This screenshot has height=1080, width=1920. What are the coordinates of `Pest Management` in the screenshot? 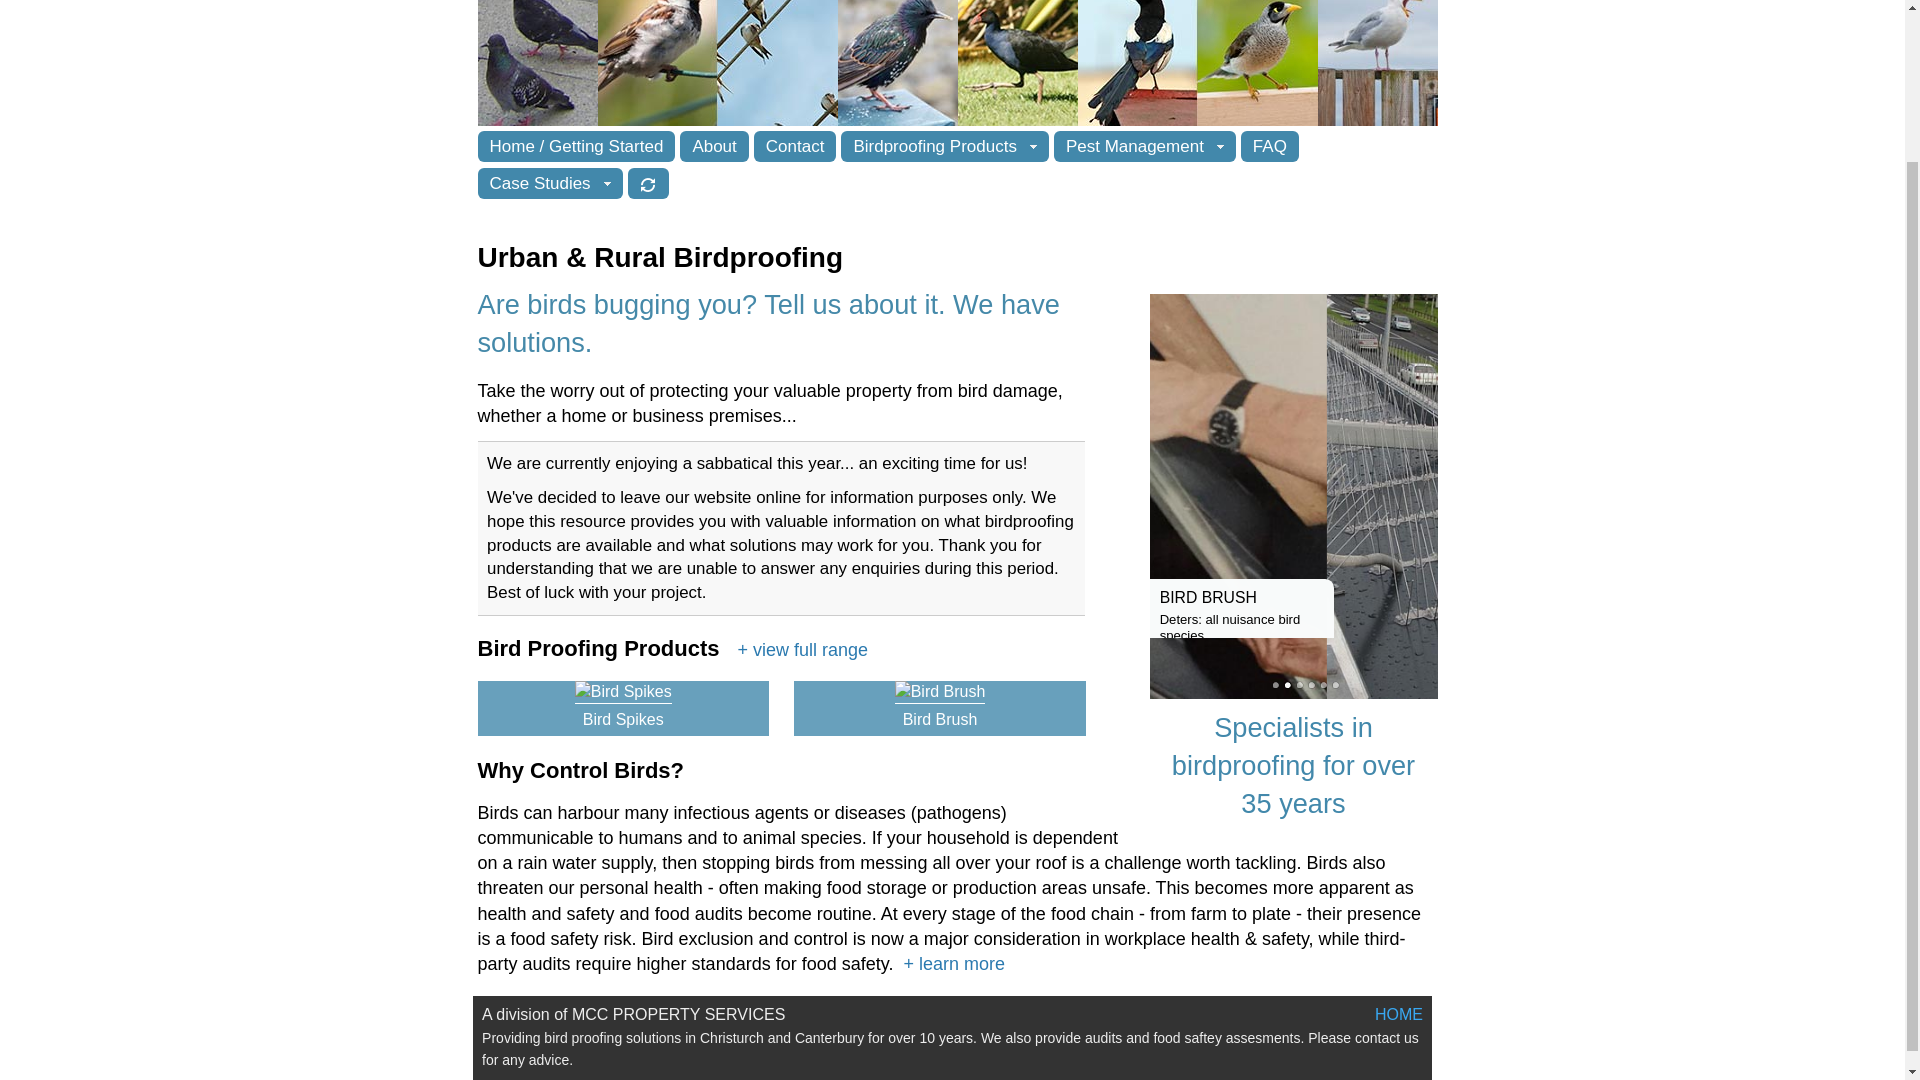 It's located at (1145, 146).